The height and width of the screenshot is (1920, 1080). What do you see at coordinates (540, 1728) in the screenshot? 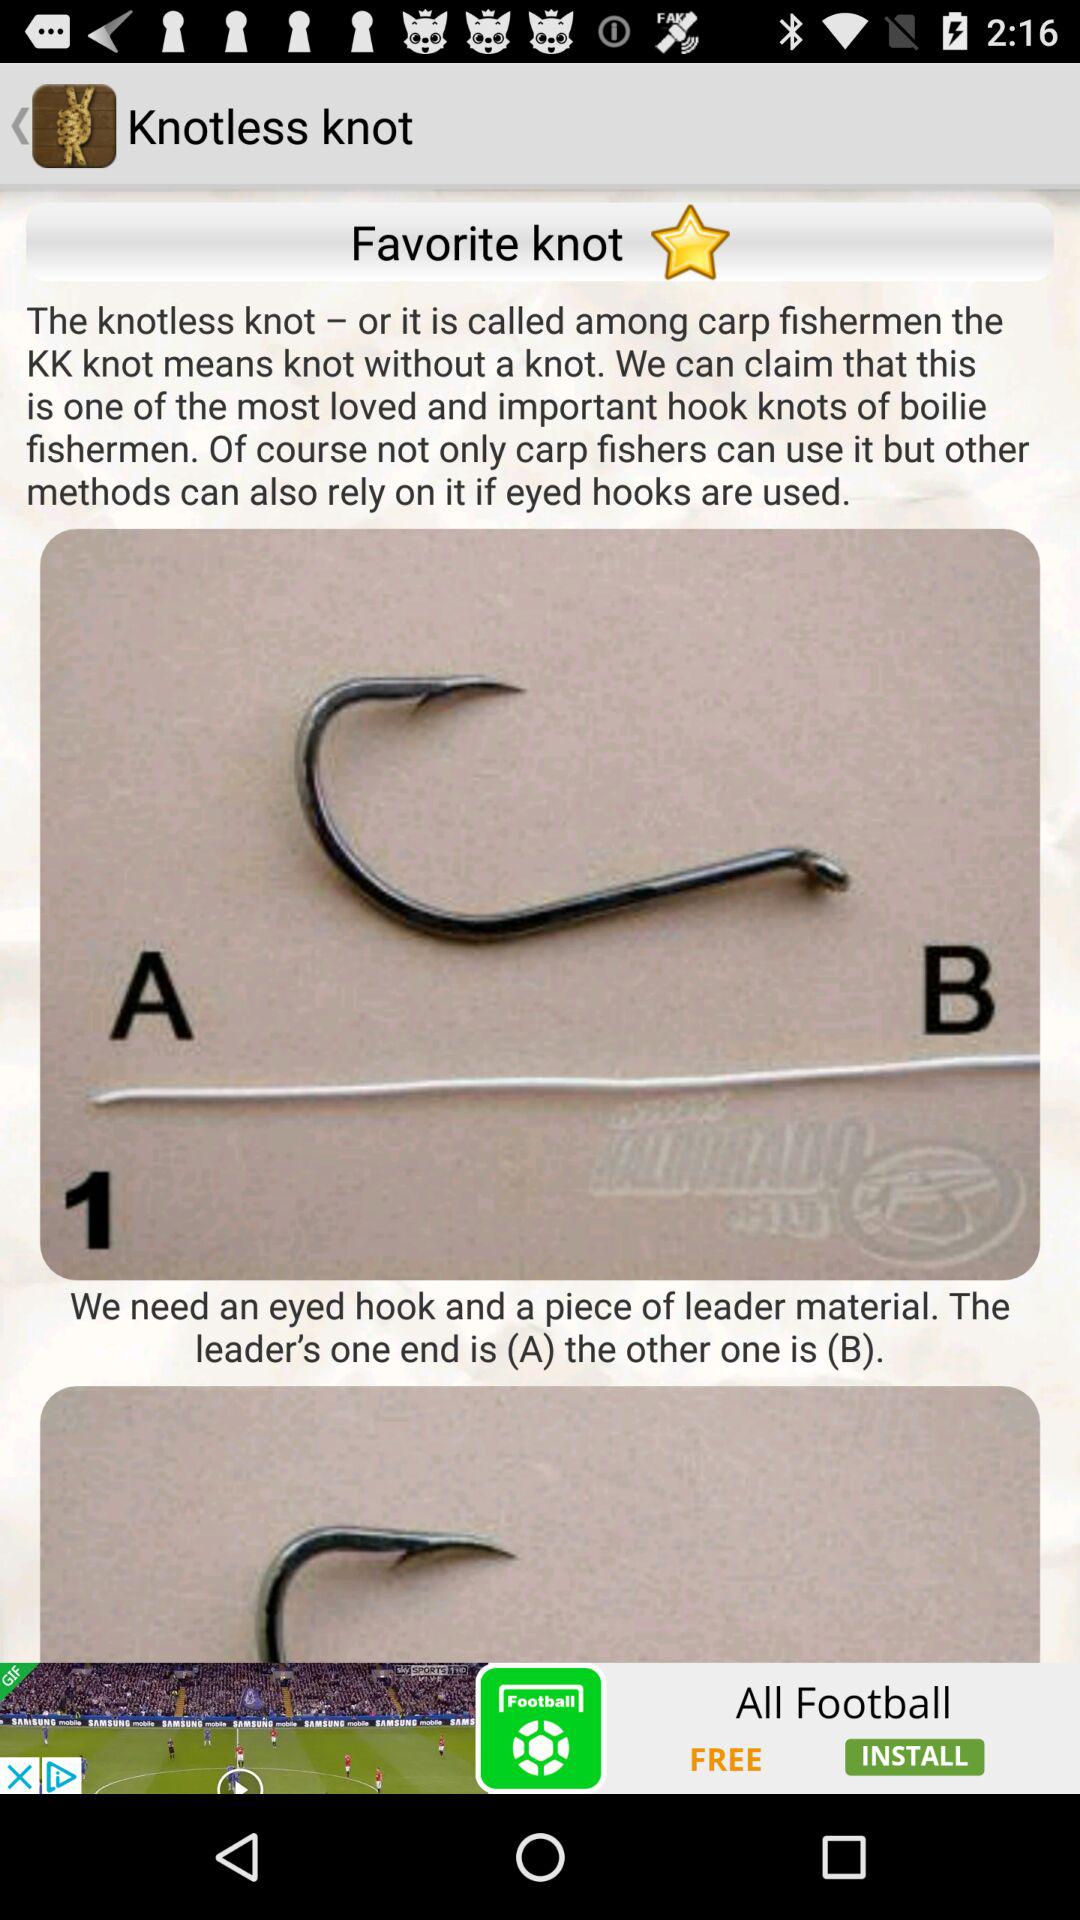
I see `advertisement` at bounding box center [540, 1728].